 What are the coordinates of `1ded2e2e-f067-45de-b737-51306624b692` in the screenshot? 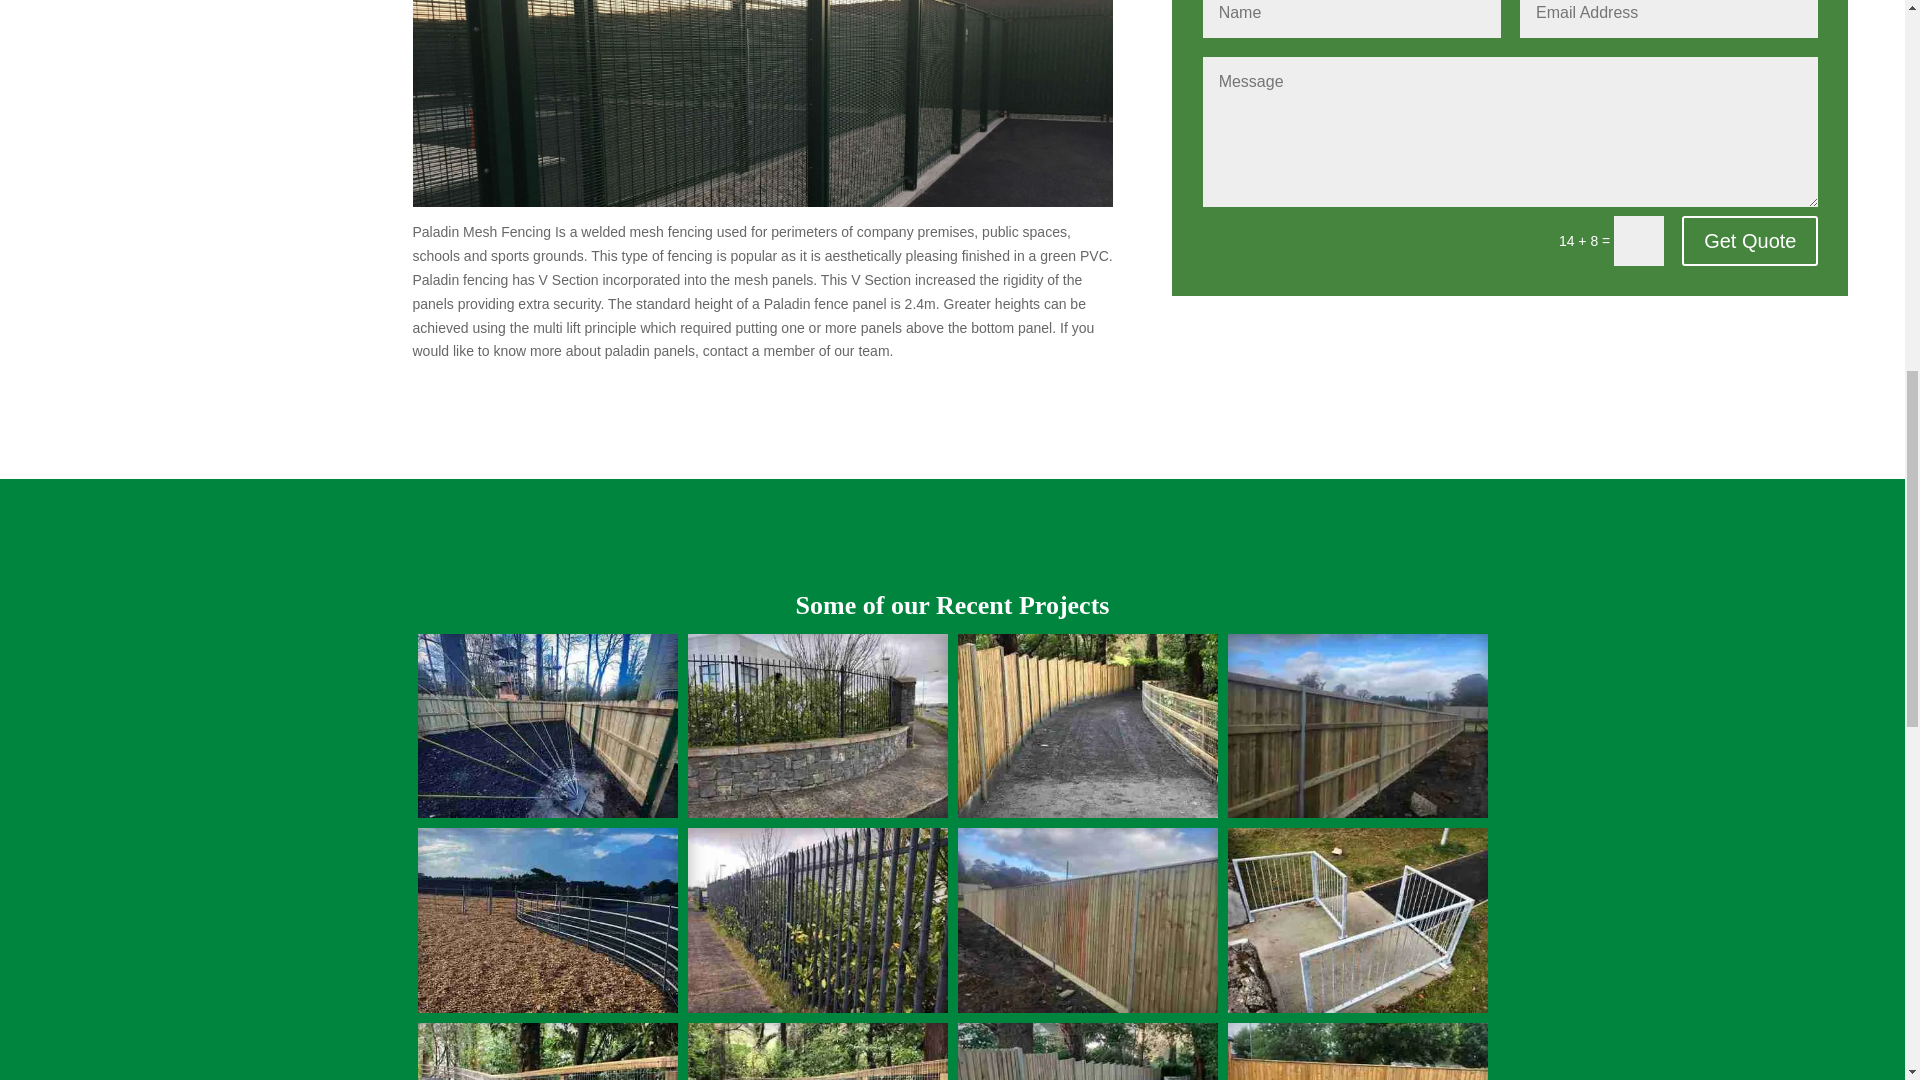 It's located at (1358, 812).